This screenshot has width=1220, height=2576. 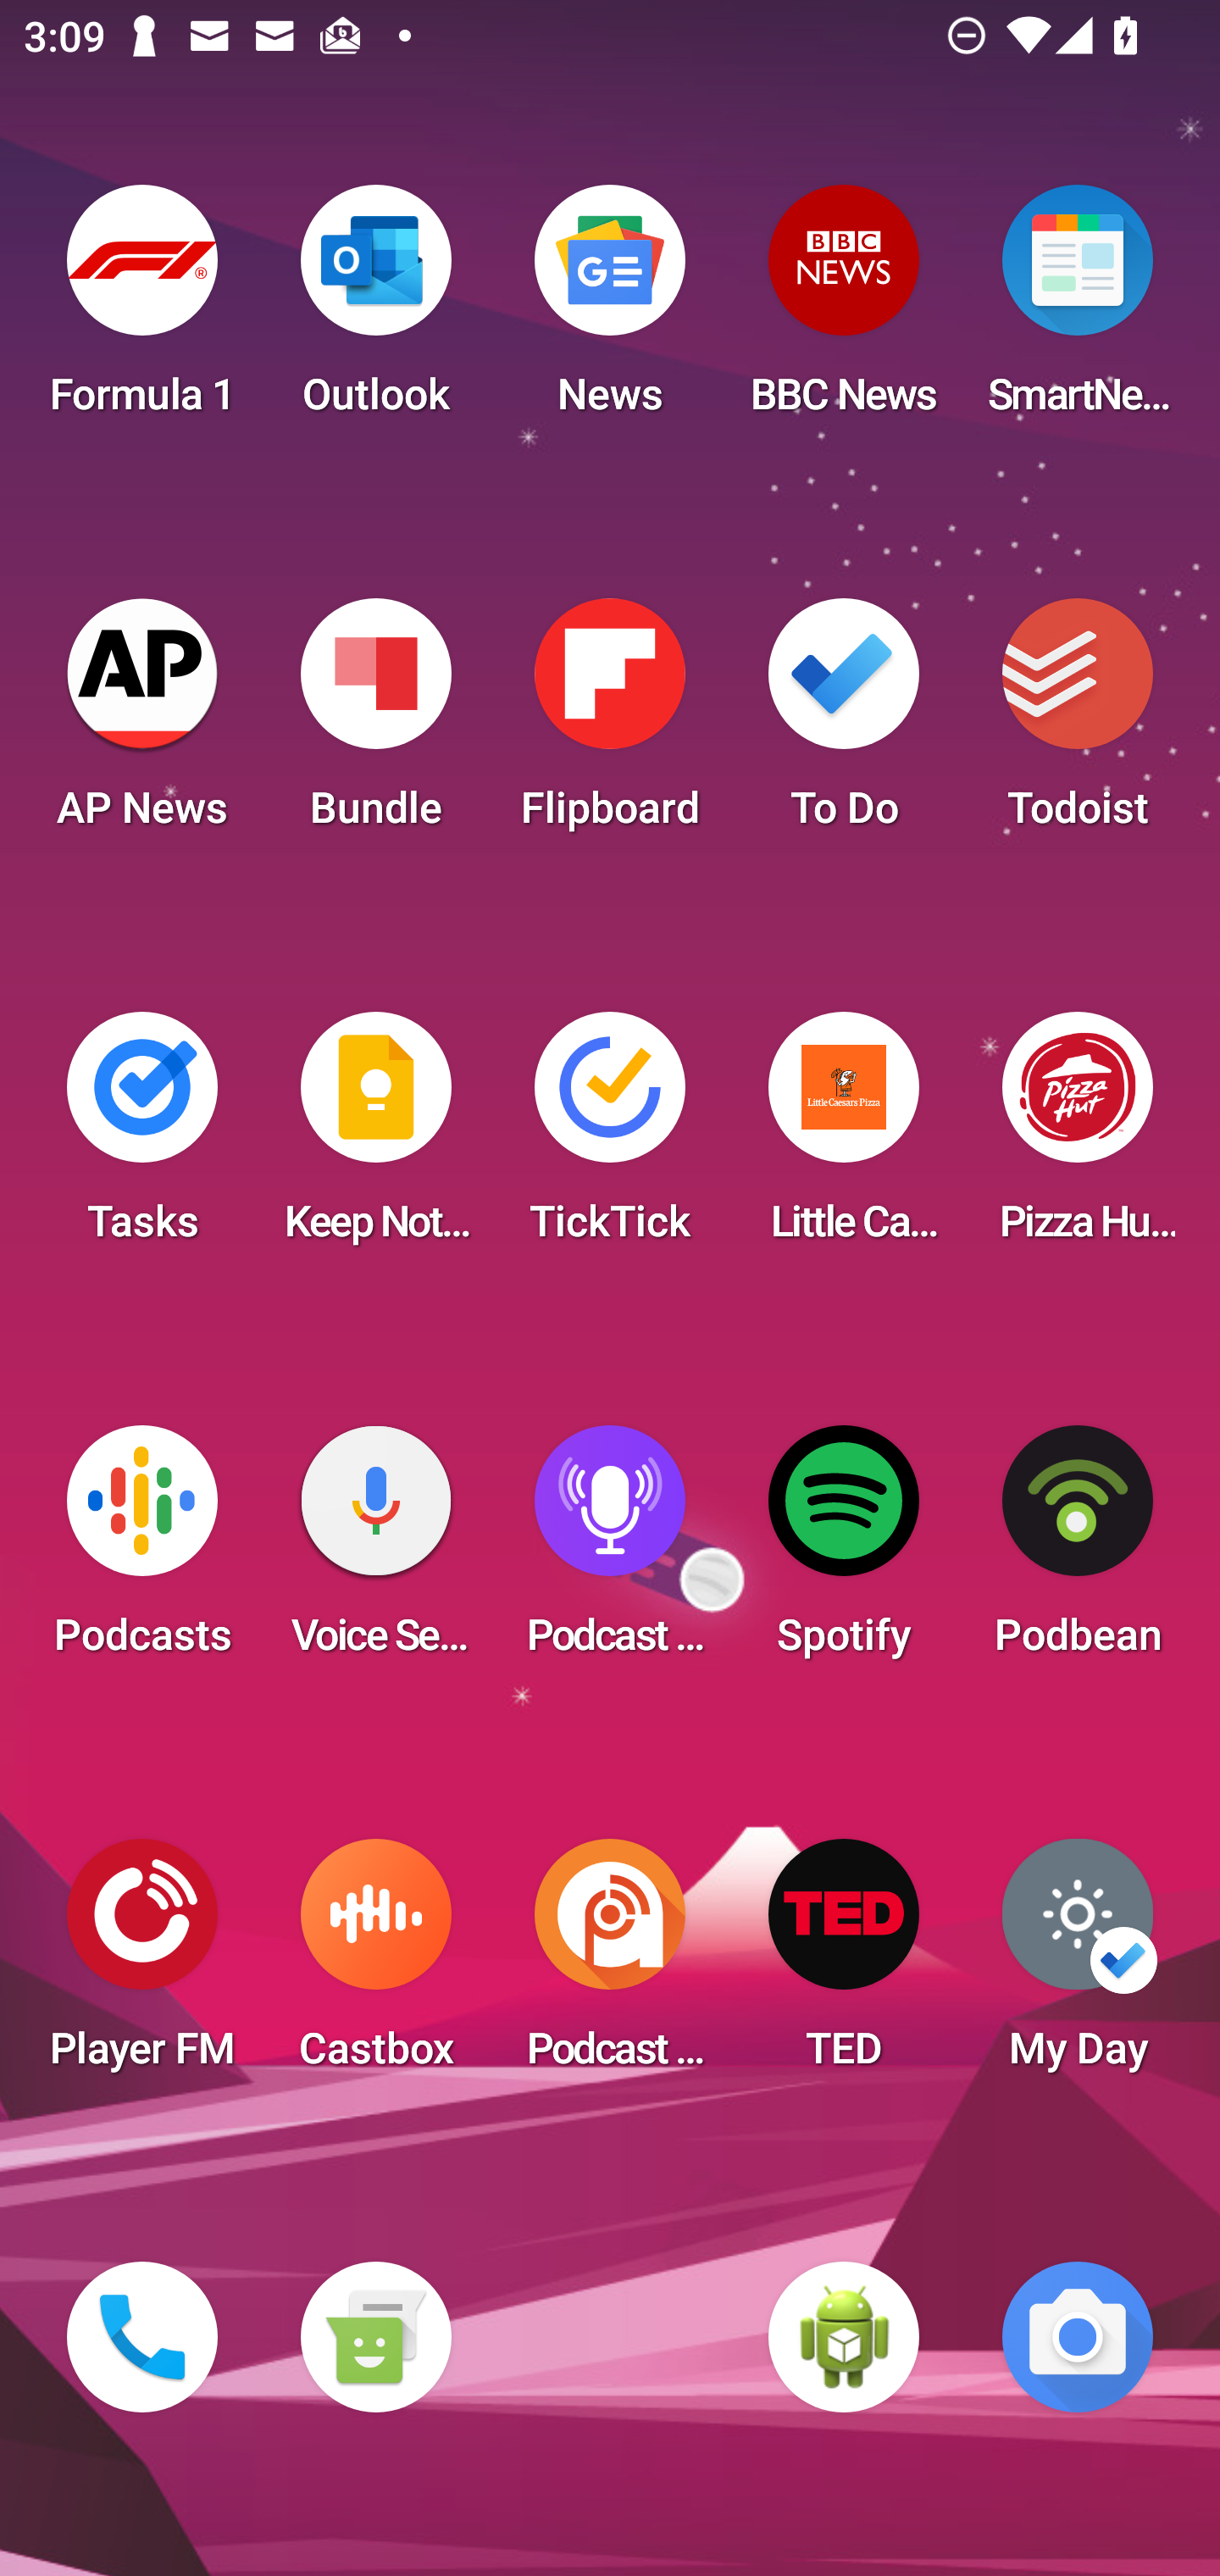 What do you see at coordinates (844, 1137) in the screenshot?
I see `Little Caesars Pizza` at bounding box center [844, 1137].